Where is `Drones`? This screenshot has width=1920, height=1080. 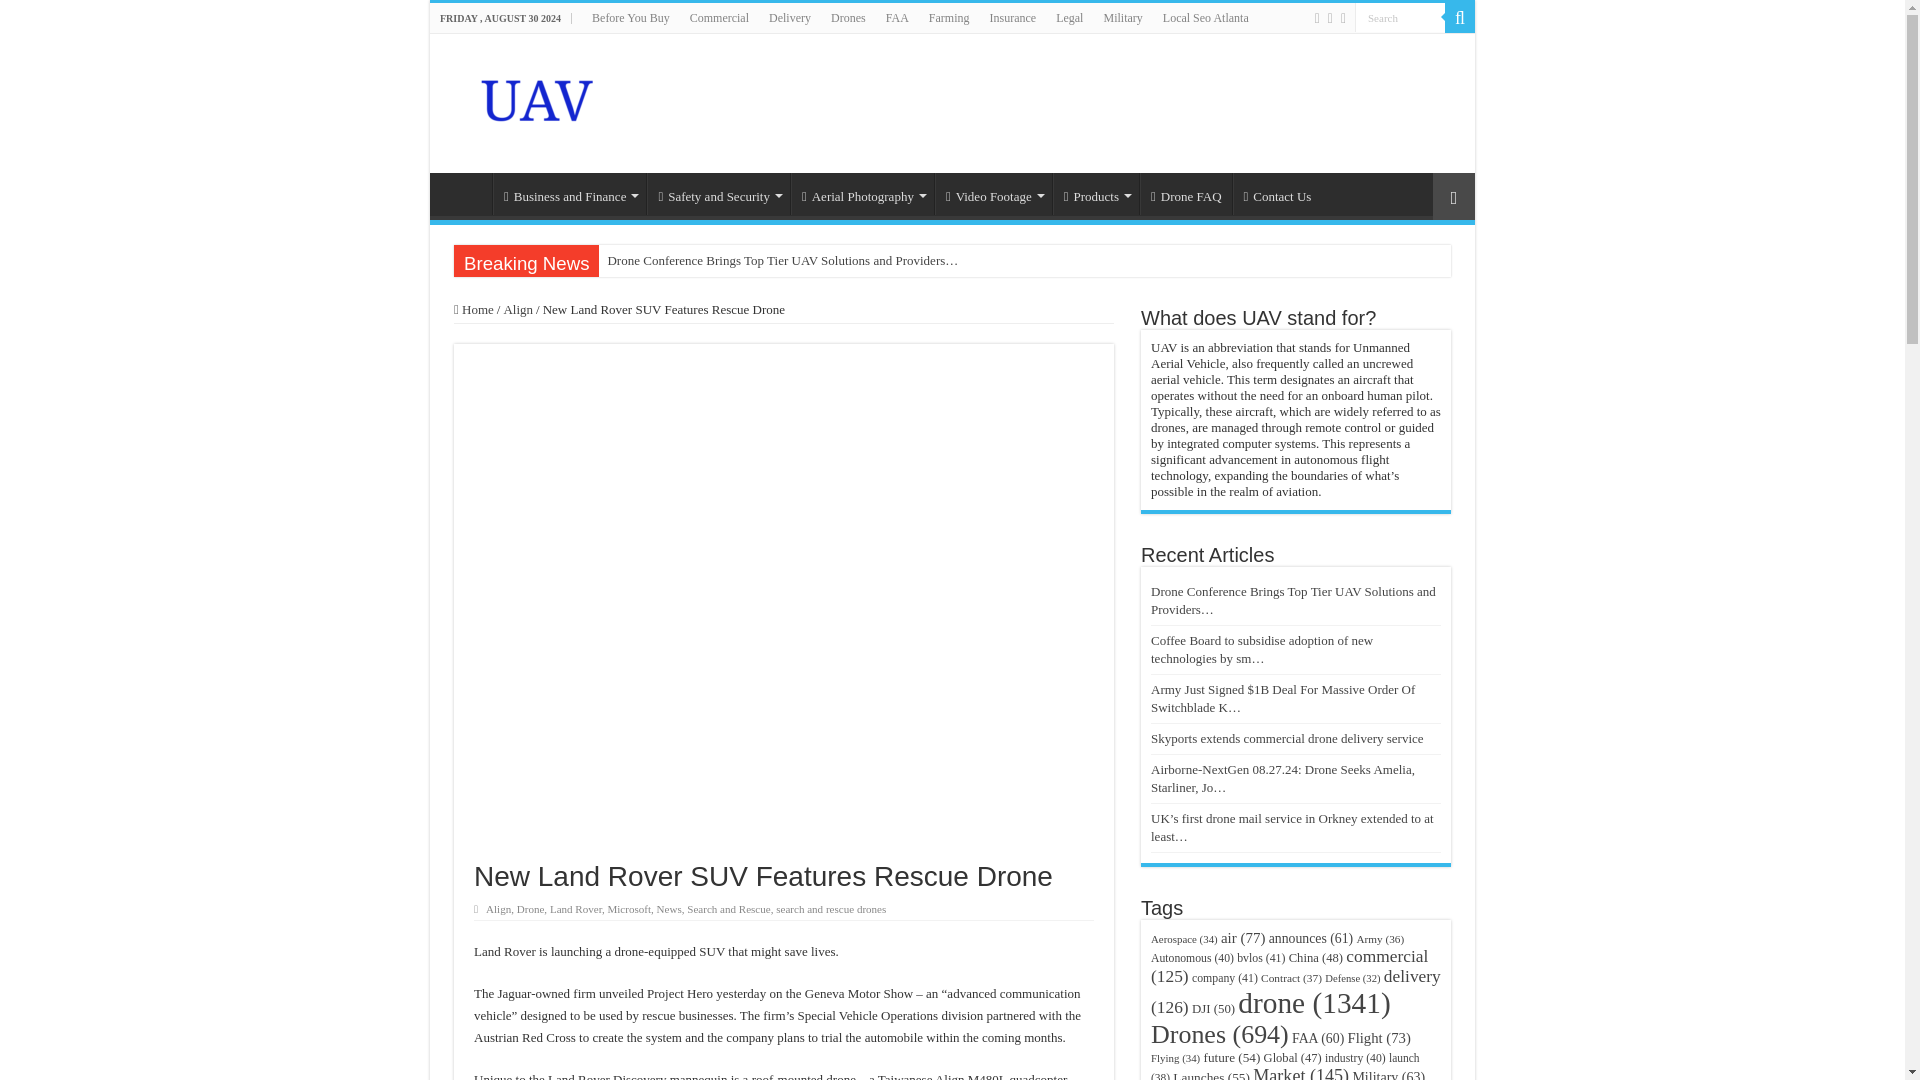
Drones is located at coordinates (848, 18).